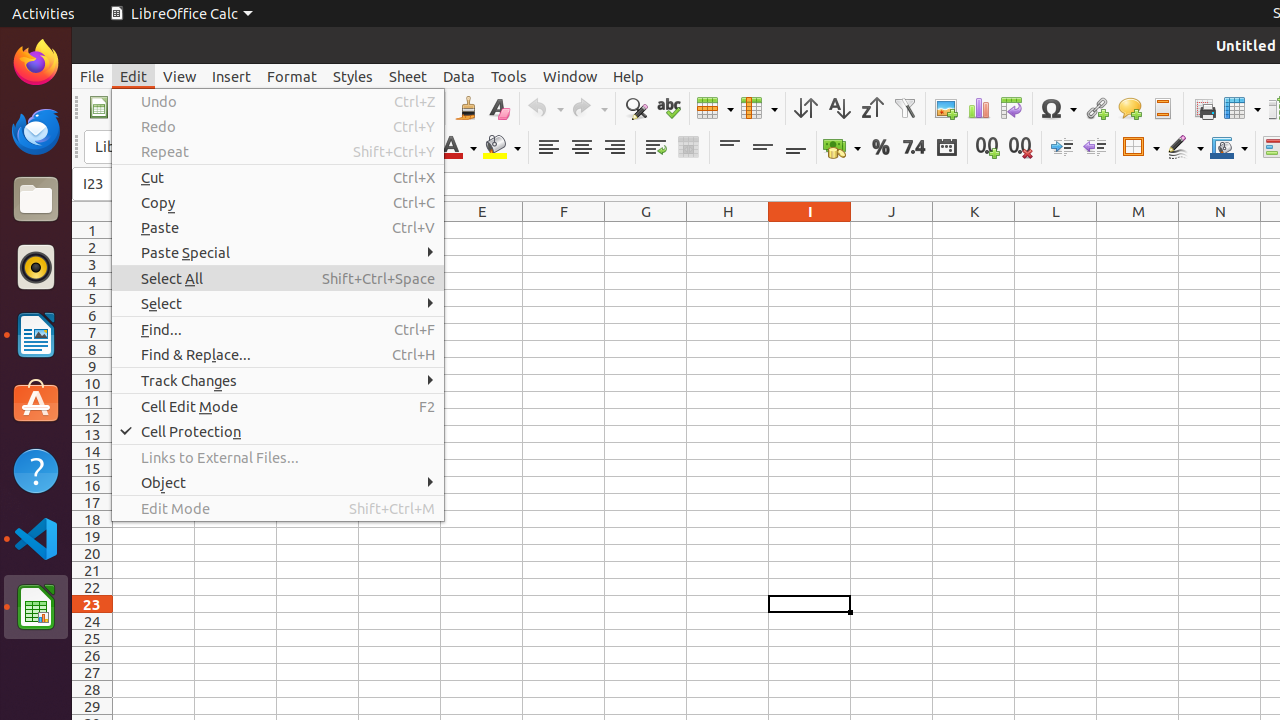  Describe the element at coordinates (1096, 108) in the screenshot. I see `Hyperlink` at that location.